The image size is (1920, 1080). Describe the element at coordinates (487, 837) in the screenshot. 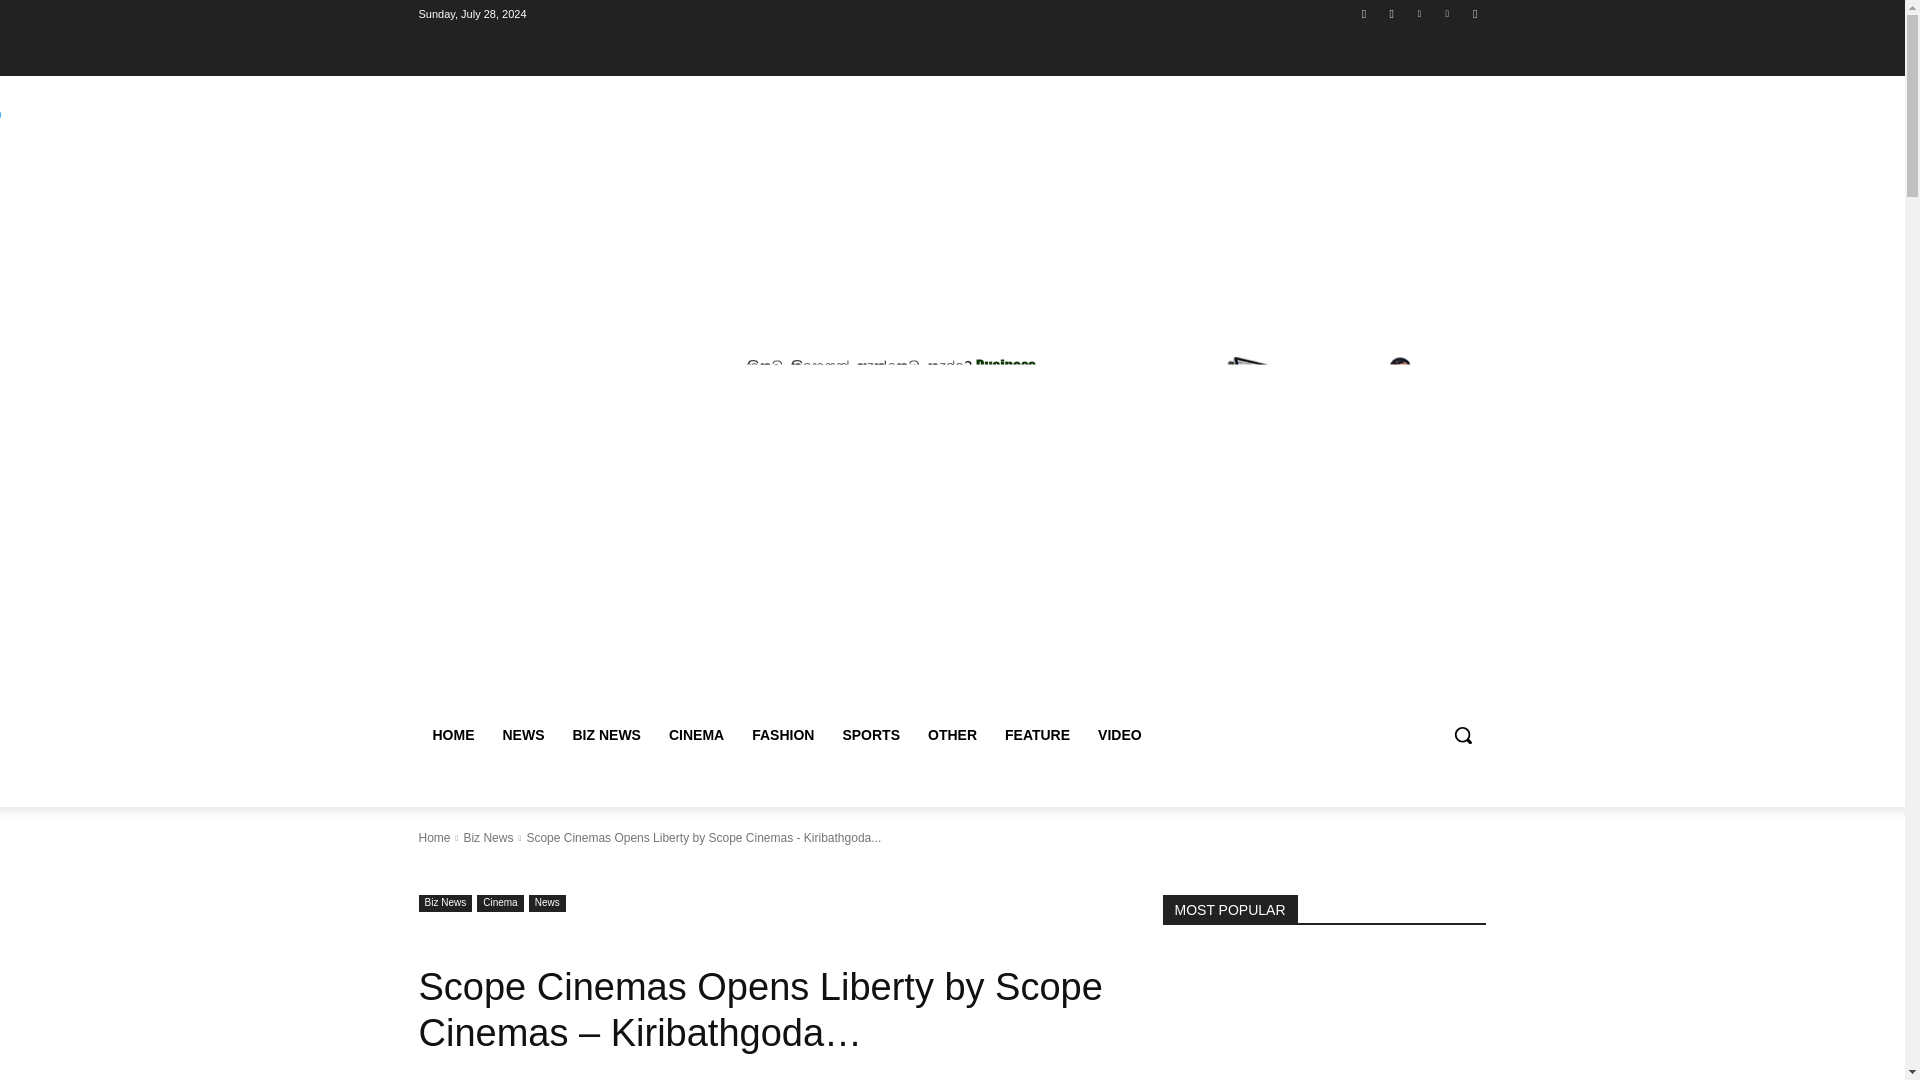

I see `View all posts in Biz News` at that location.